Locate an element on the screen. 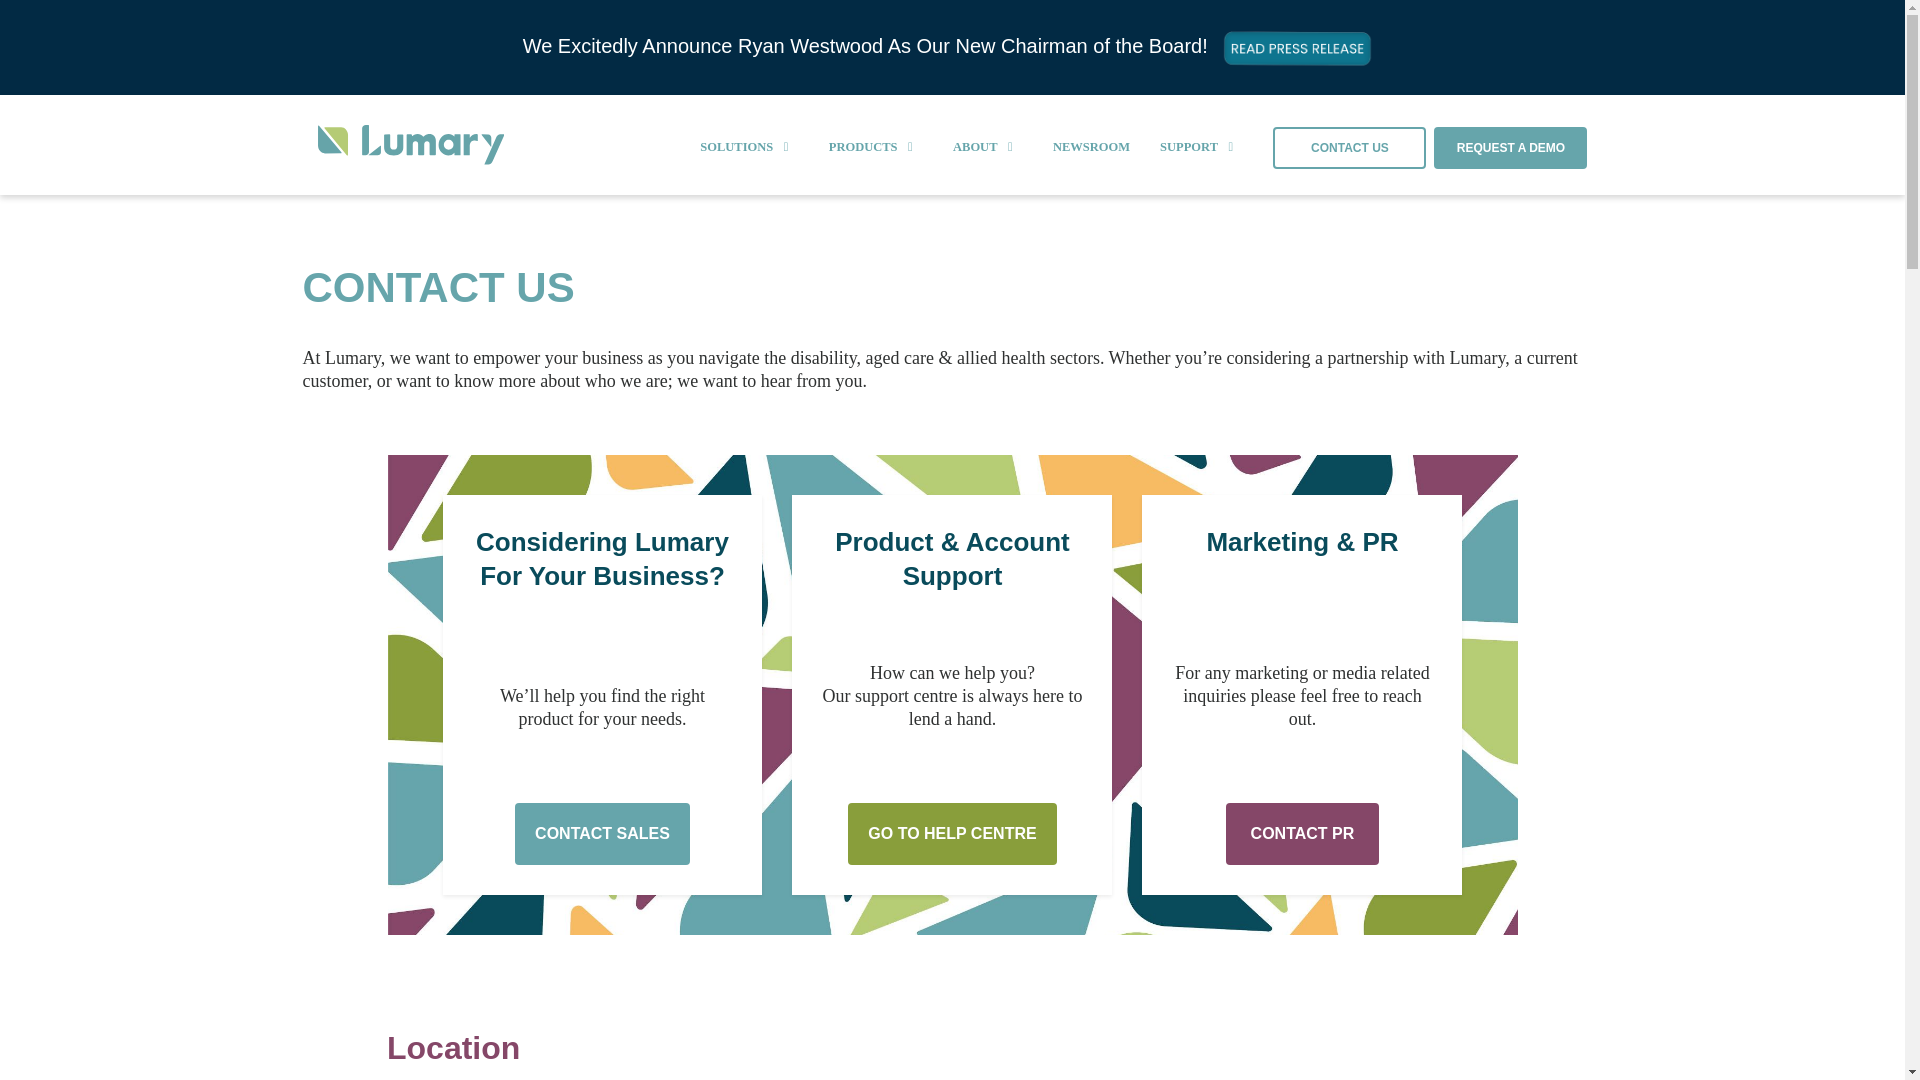 This screenshot has height=1080, width=1920. Group Created with Sketch. is located at coordinates (411, 148).